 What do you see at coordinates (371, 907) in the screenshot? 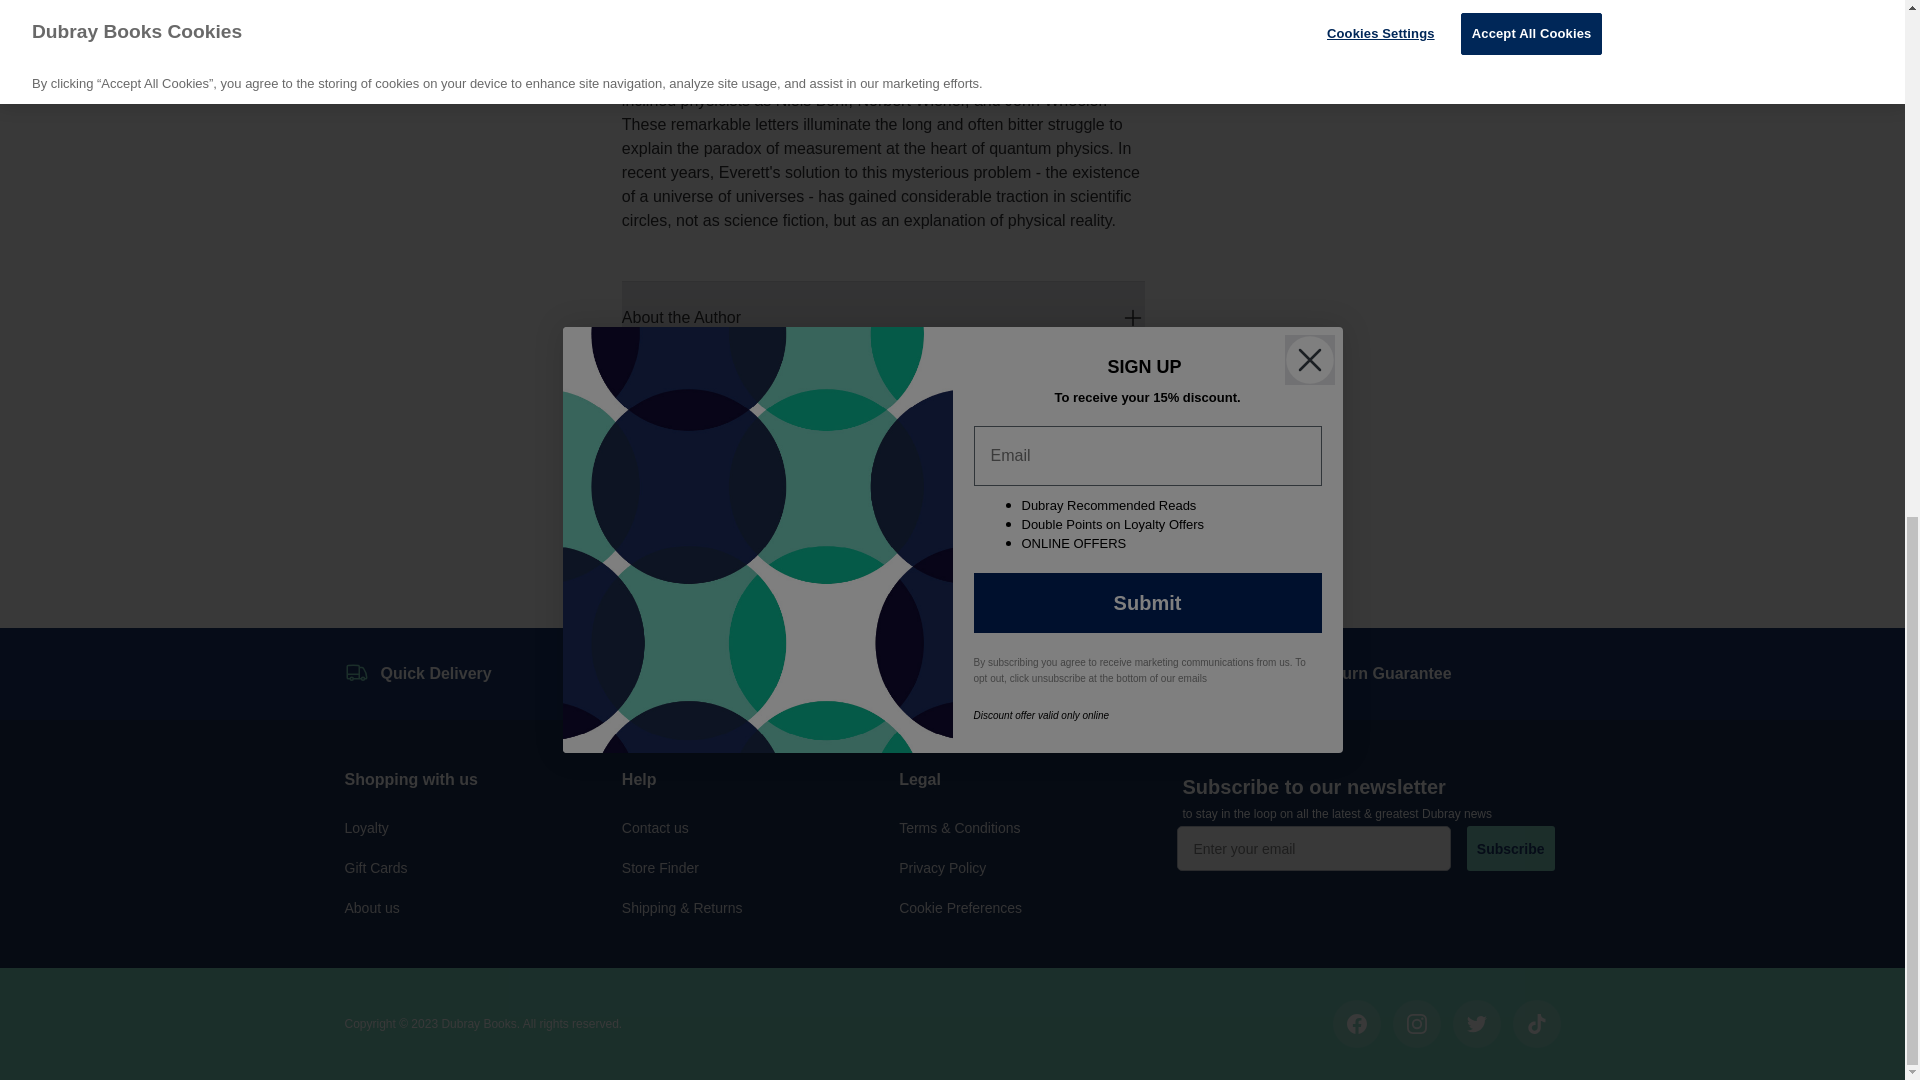
I see `About us` at bounding box center [371, 907].